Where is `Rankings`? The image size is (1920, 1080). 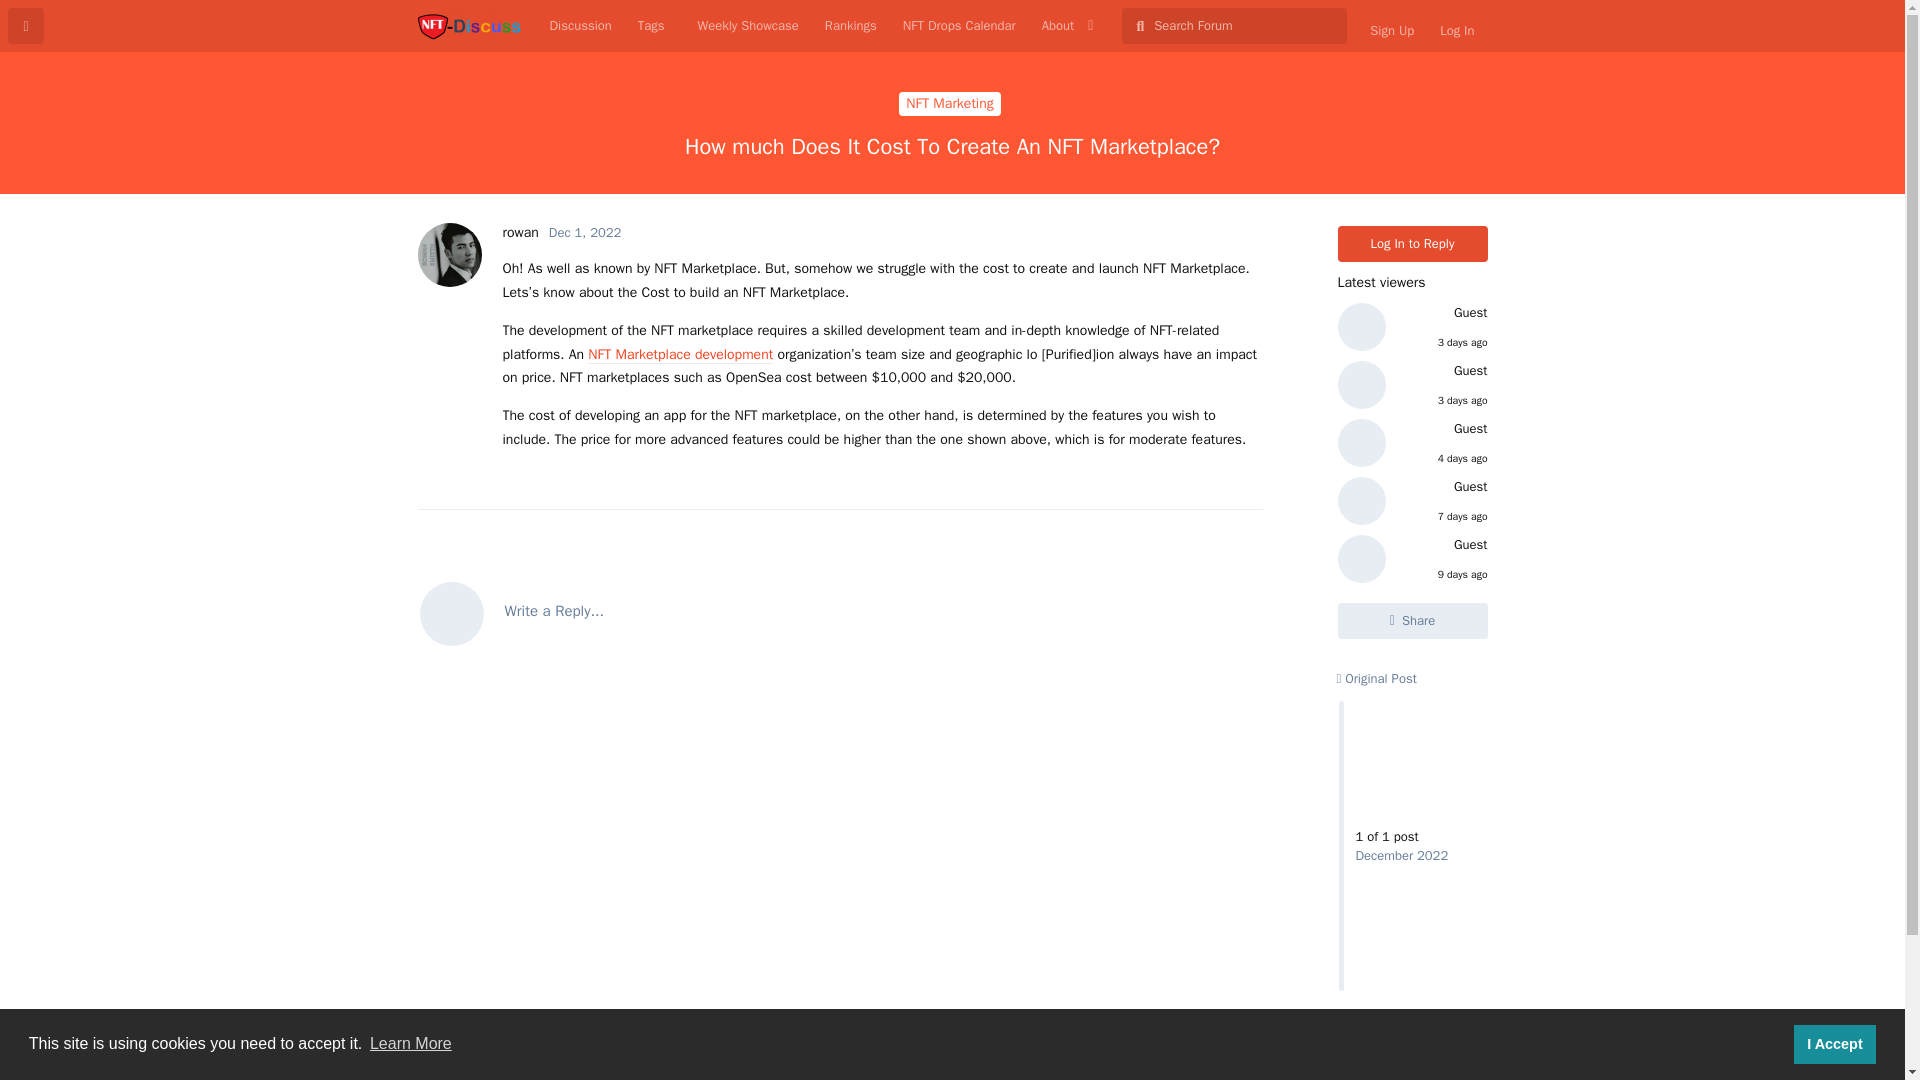
Rankings is located at coordinates (851, 26).